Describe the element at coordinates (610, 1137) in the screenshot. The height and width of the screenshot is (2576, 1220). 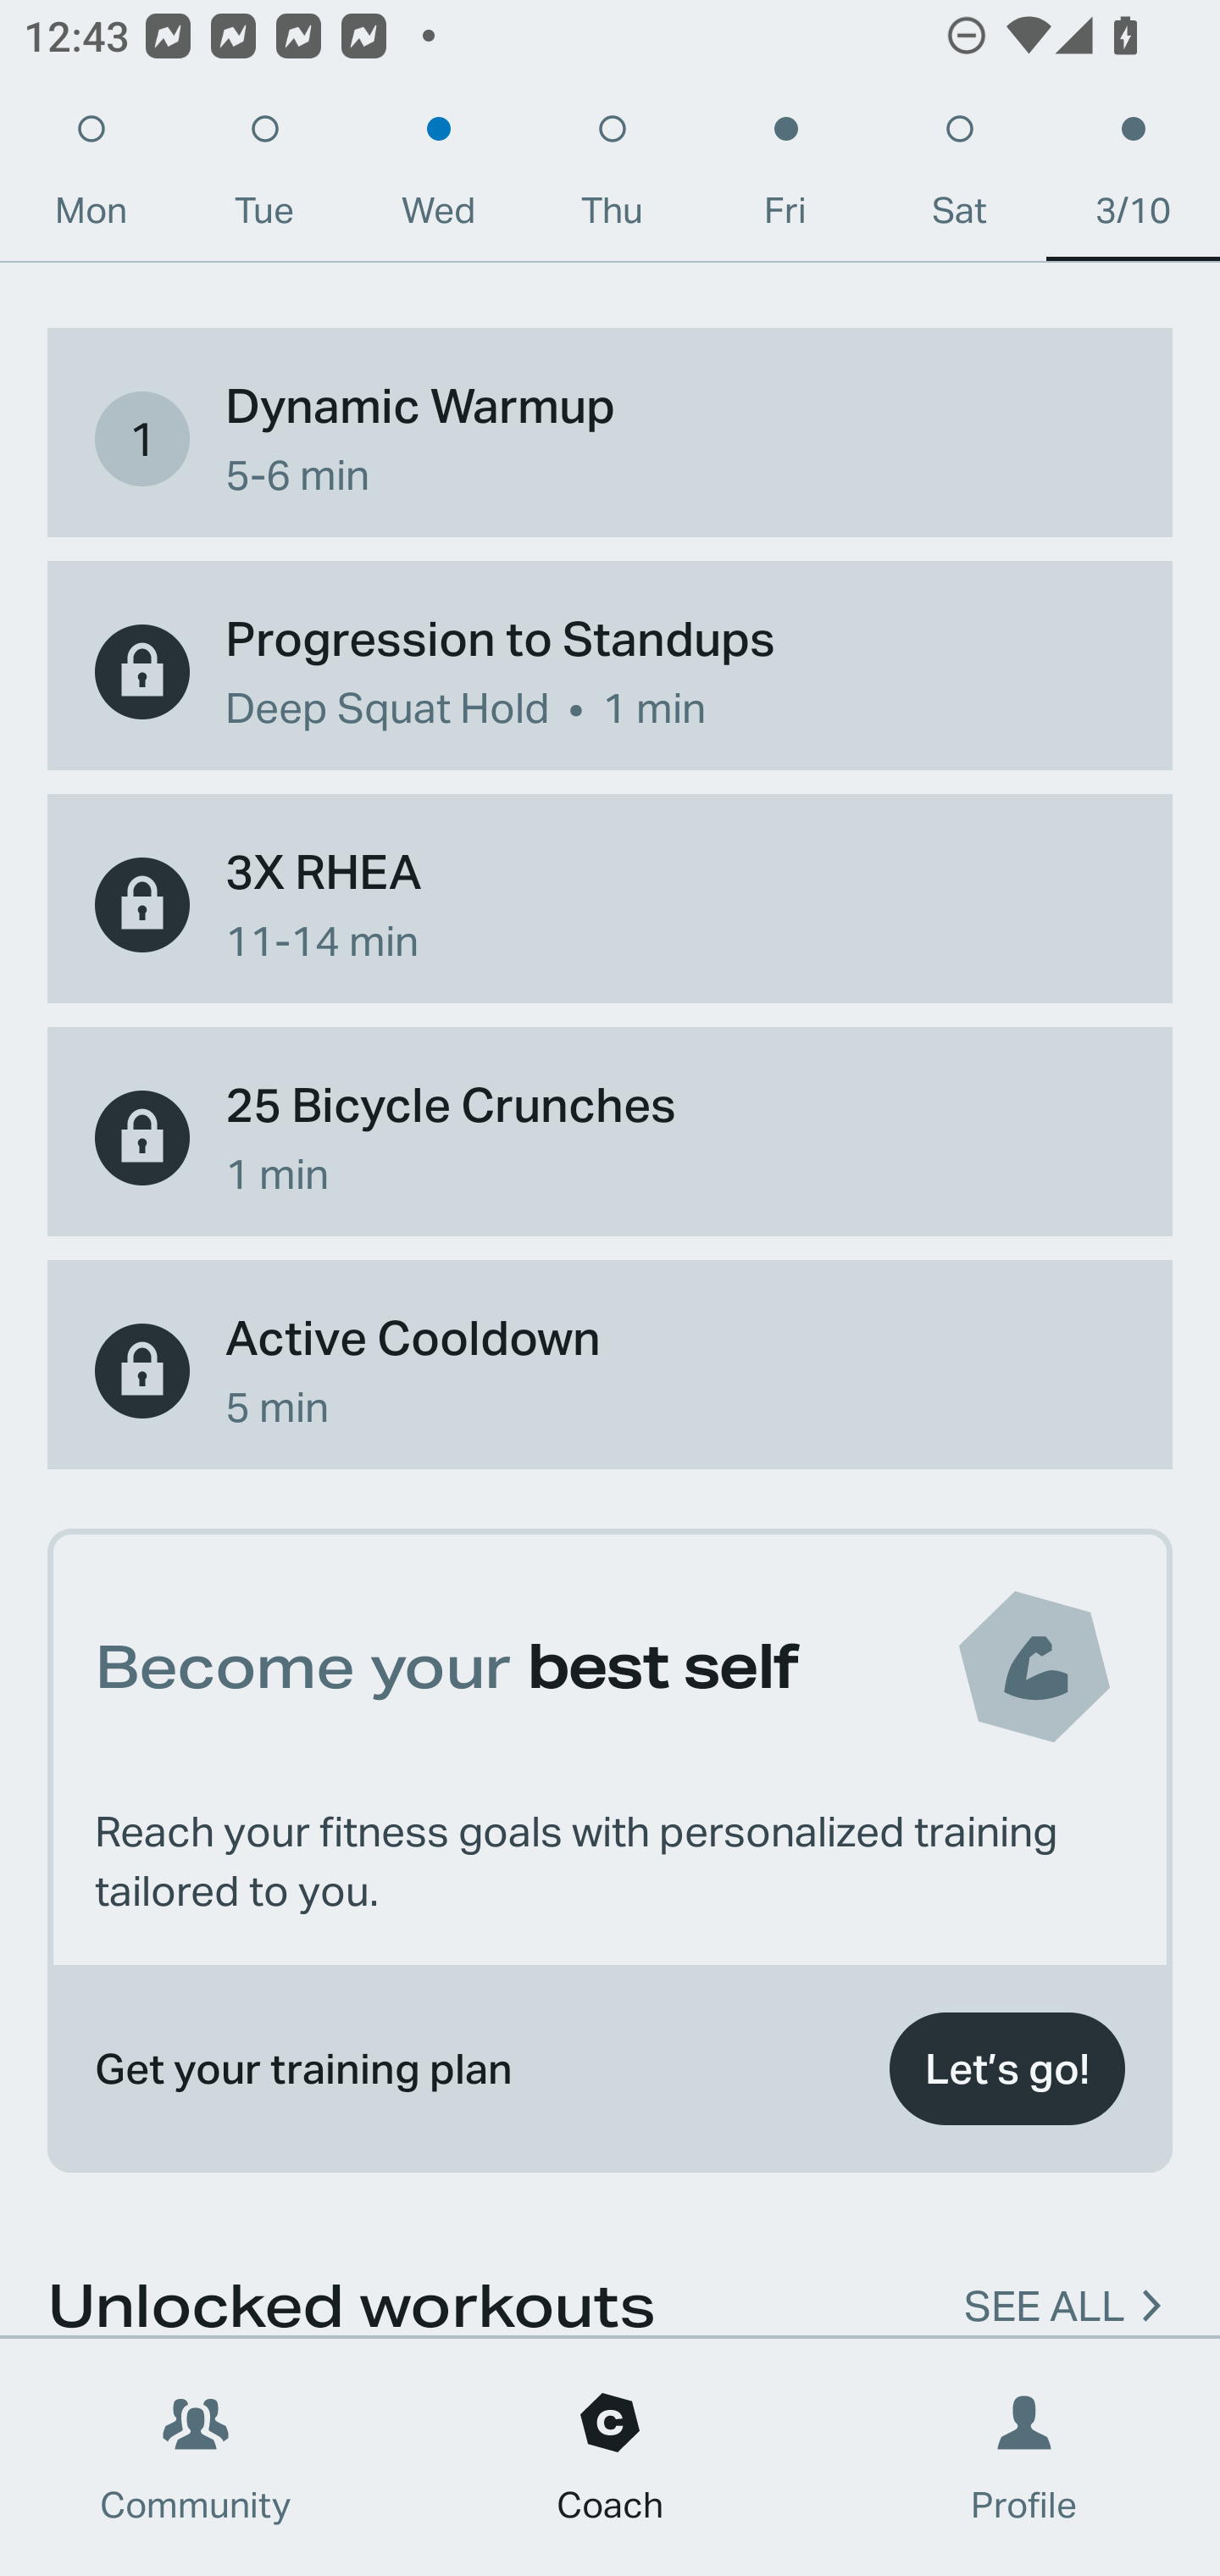
I see `25 Bicycle Crunches 1 min` at that location.